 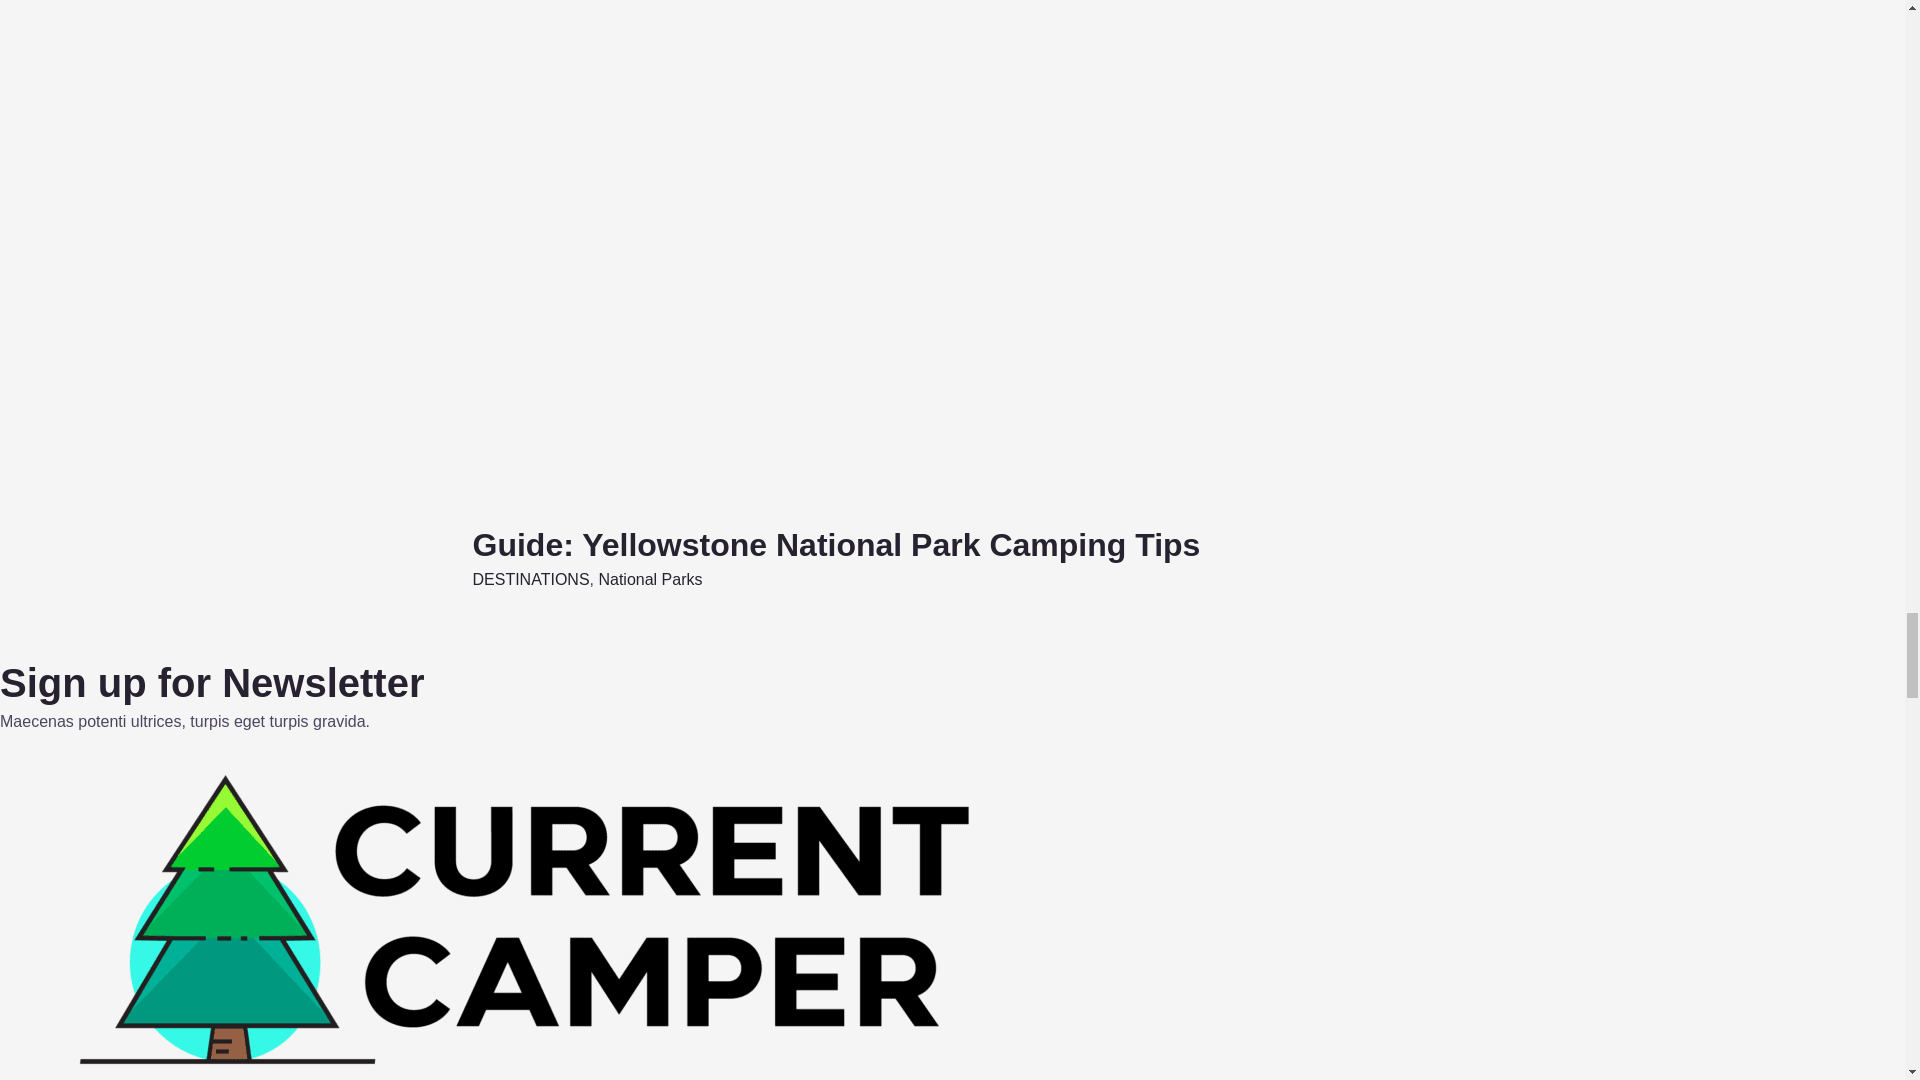 What do you see at coordinates (836, 544) in the screenshot?
I see `Guide: Yellowstone National Park Camping Tips` at bounding box center [836, 544].